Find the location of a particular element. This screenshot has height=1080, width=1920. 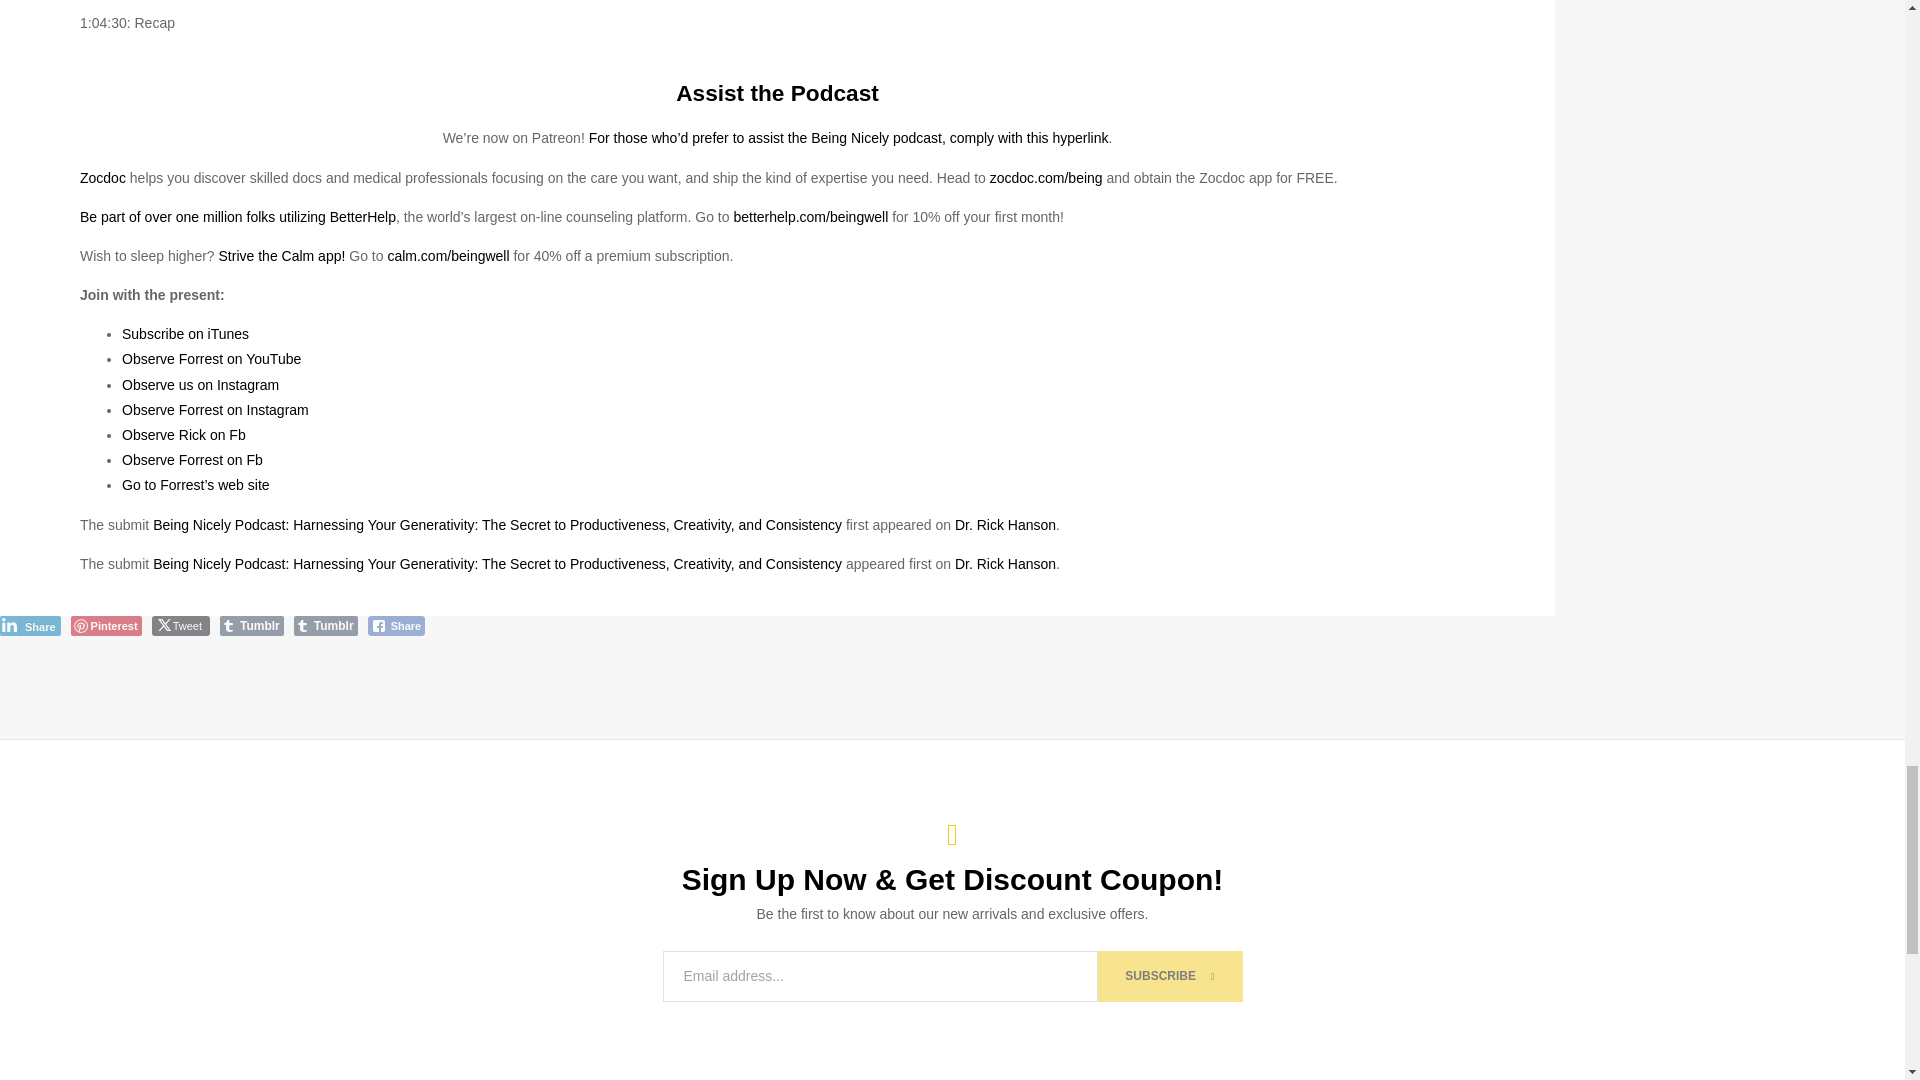

Strive the Calm app! is located at coordinates (280, 256).